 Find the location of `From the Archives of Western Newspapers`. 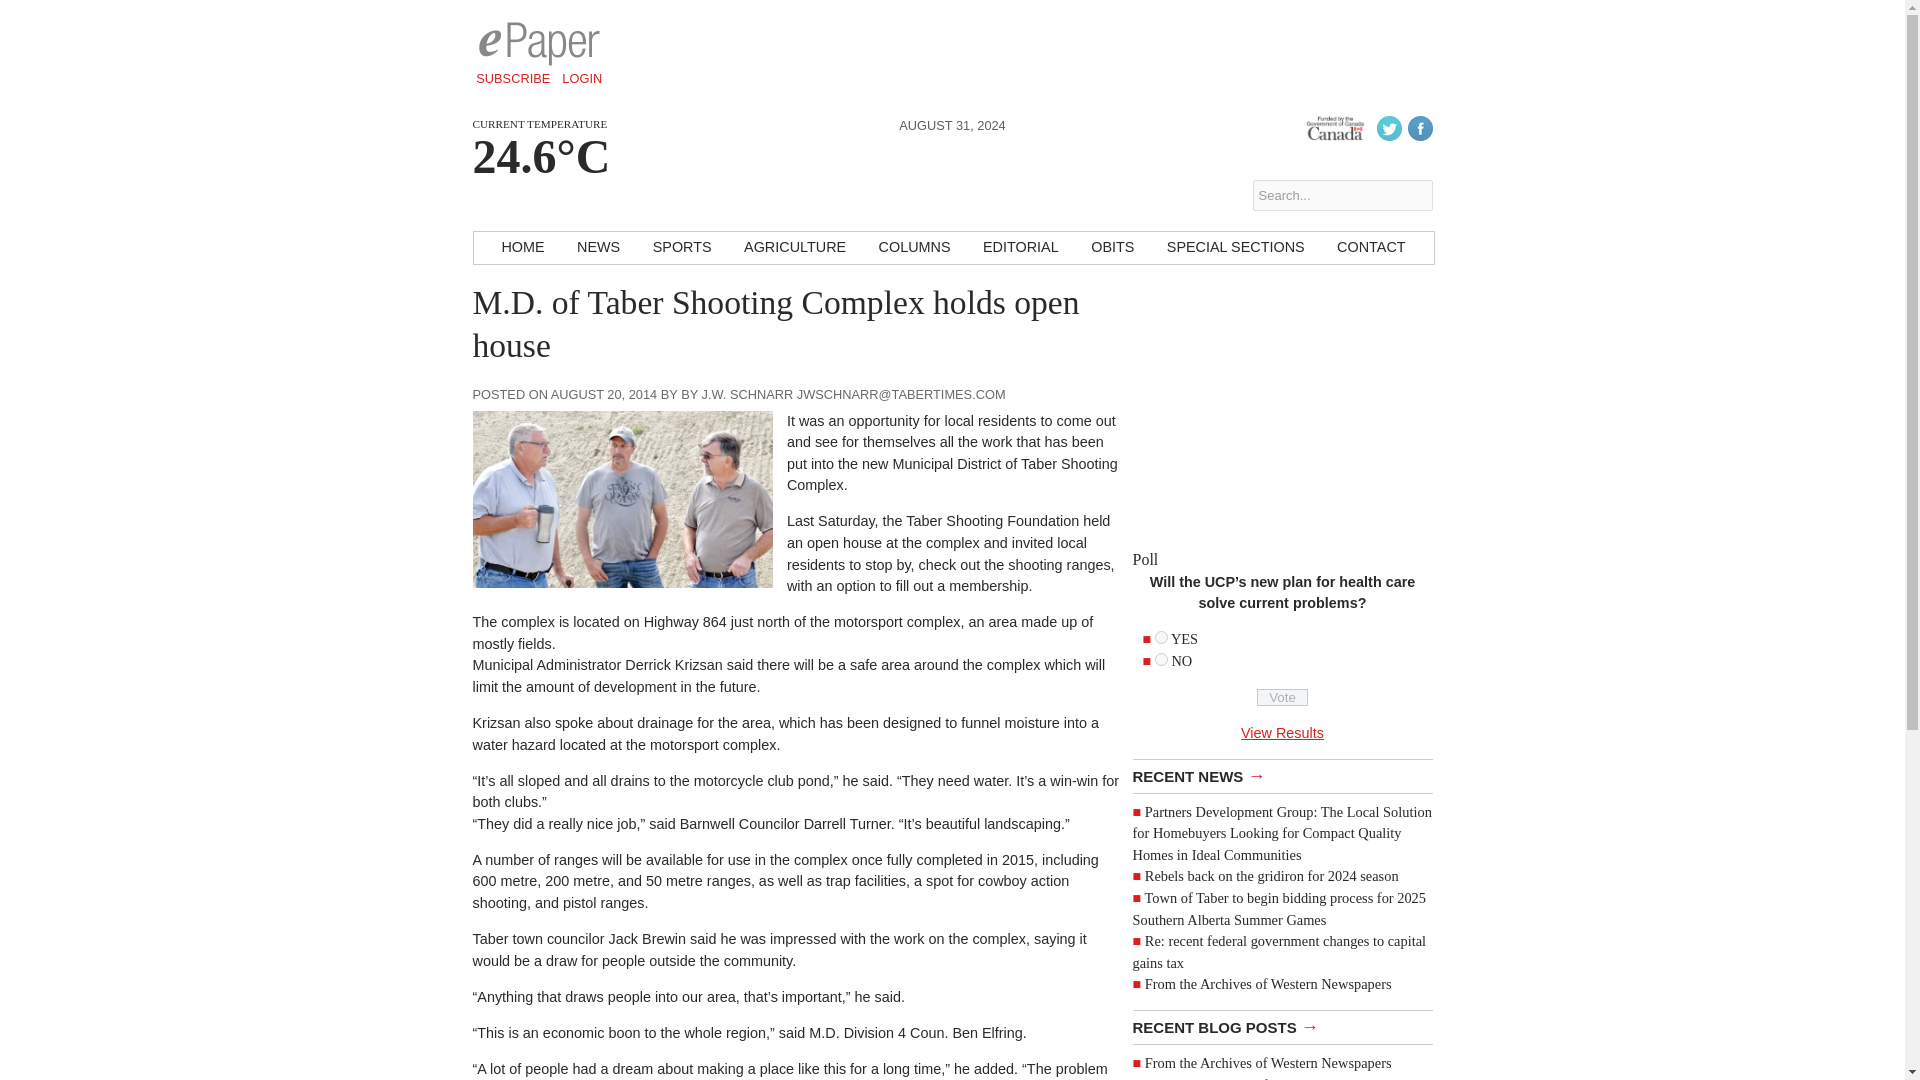

From the Archives of Western Newspapers is located at coordinates (1268, 984).